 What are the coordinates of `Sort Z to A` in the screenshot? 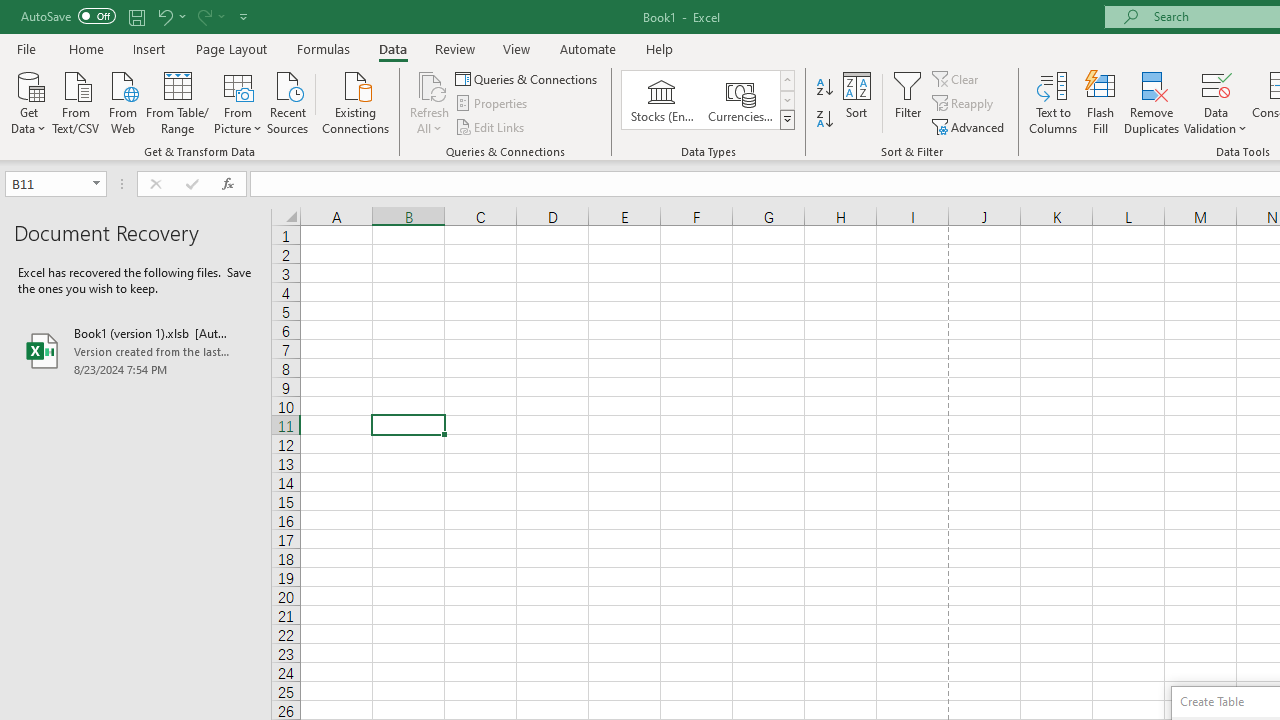 It's located at (824, 120).